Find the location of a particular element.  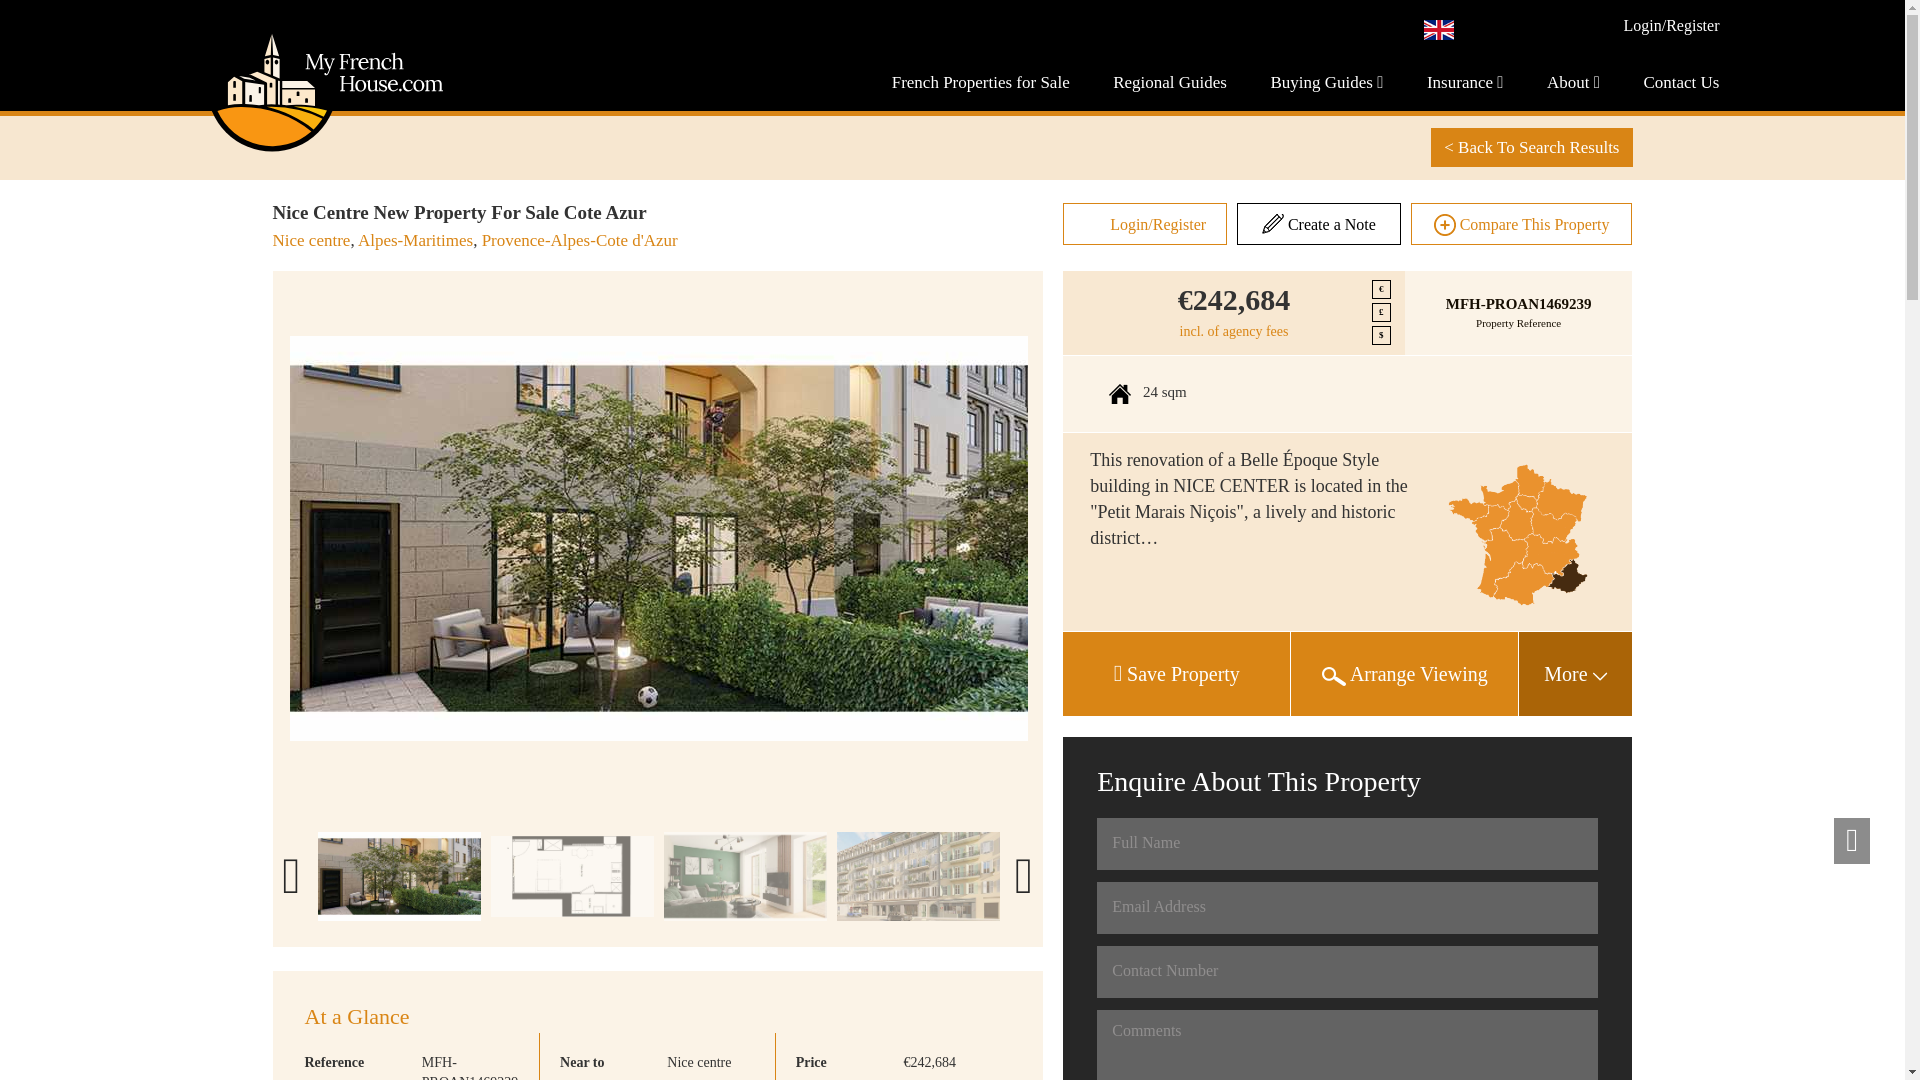

Nice Centre New Property For Sale Cote Azur is located at coordinates (658, 538).